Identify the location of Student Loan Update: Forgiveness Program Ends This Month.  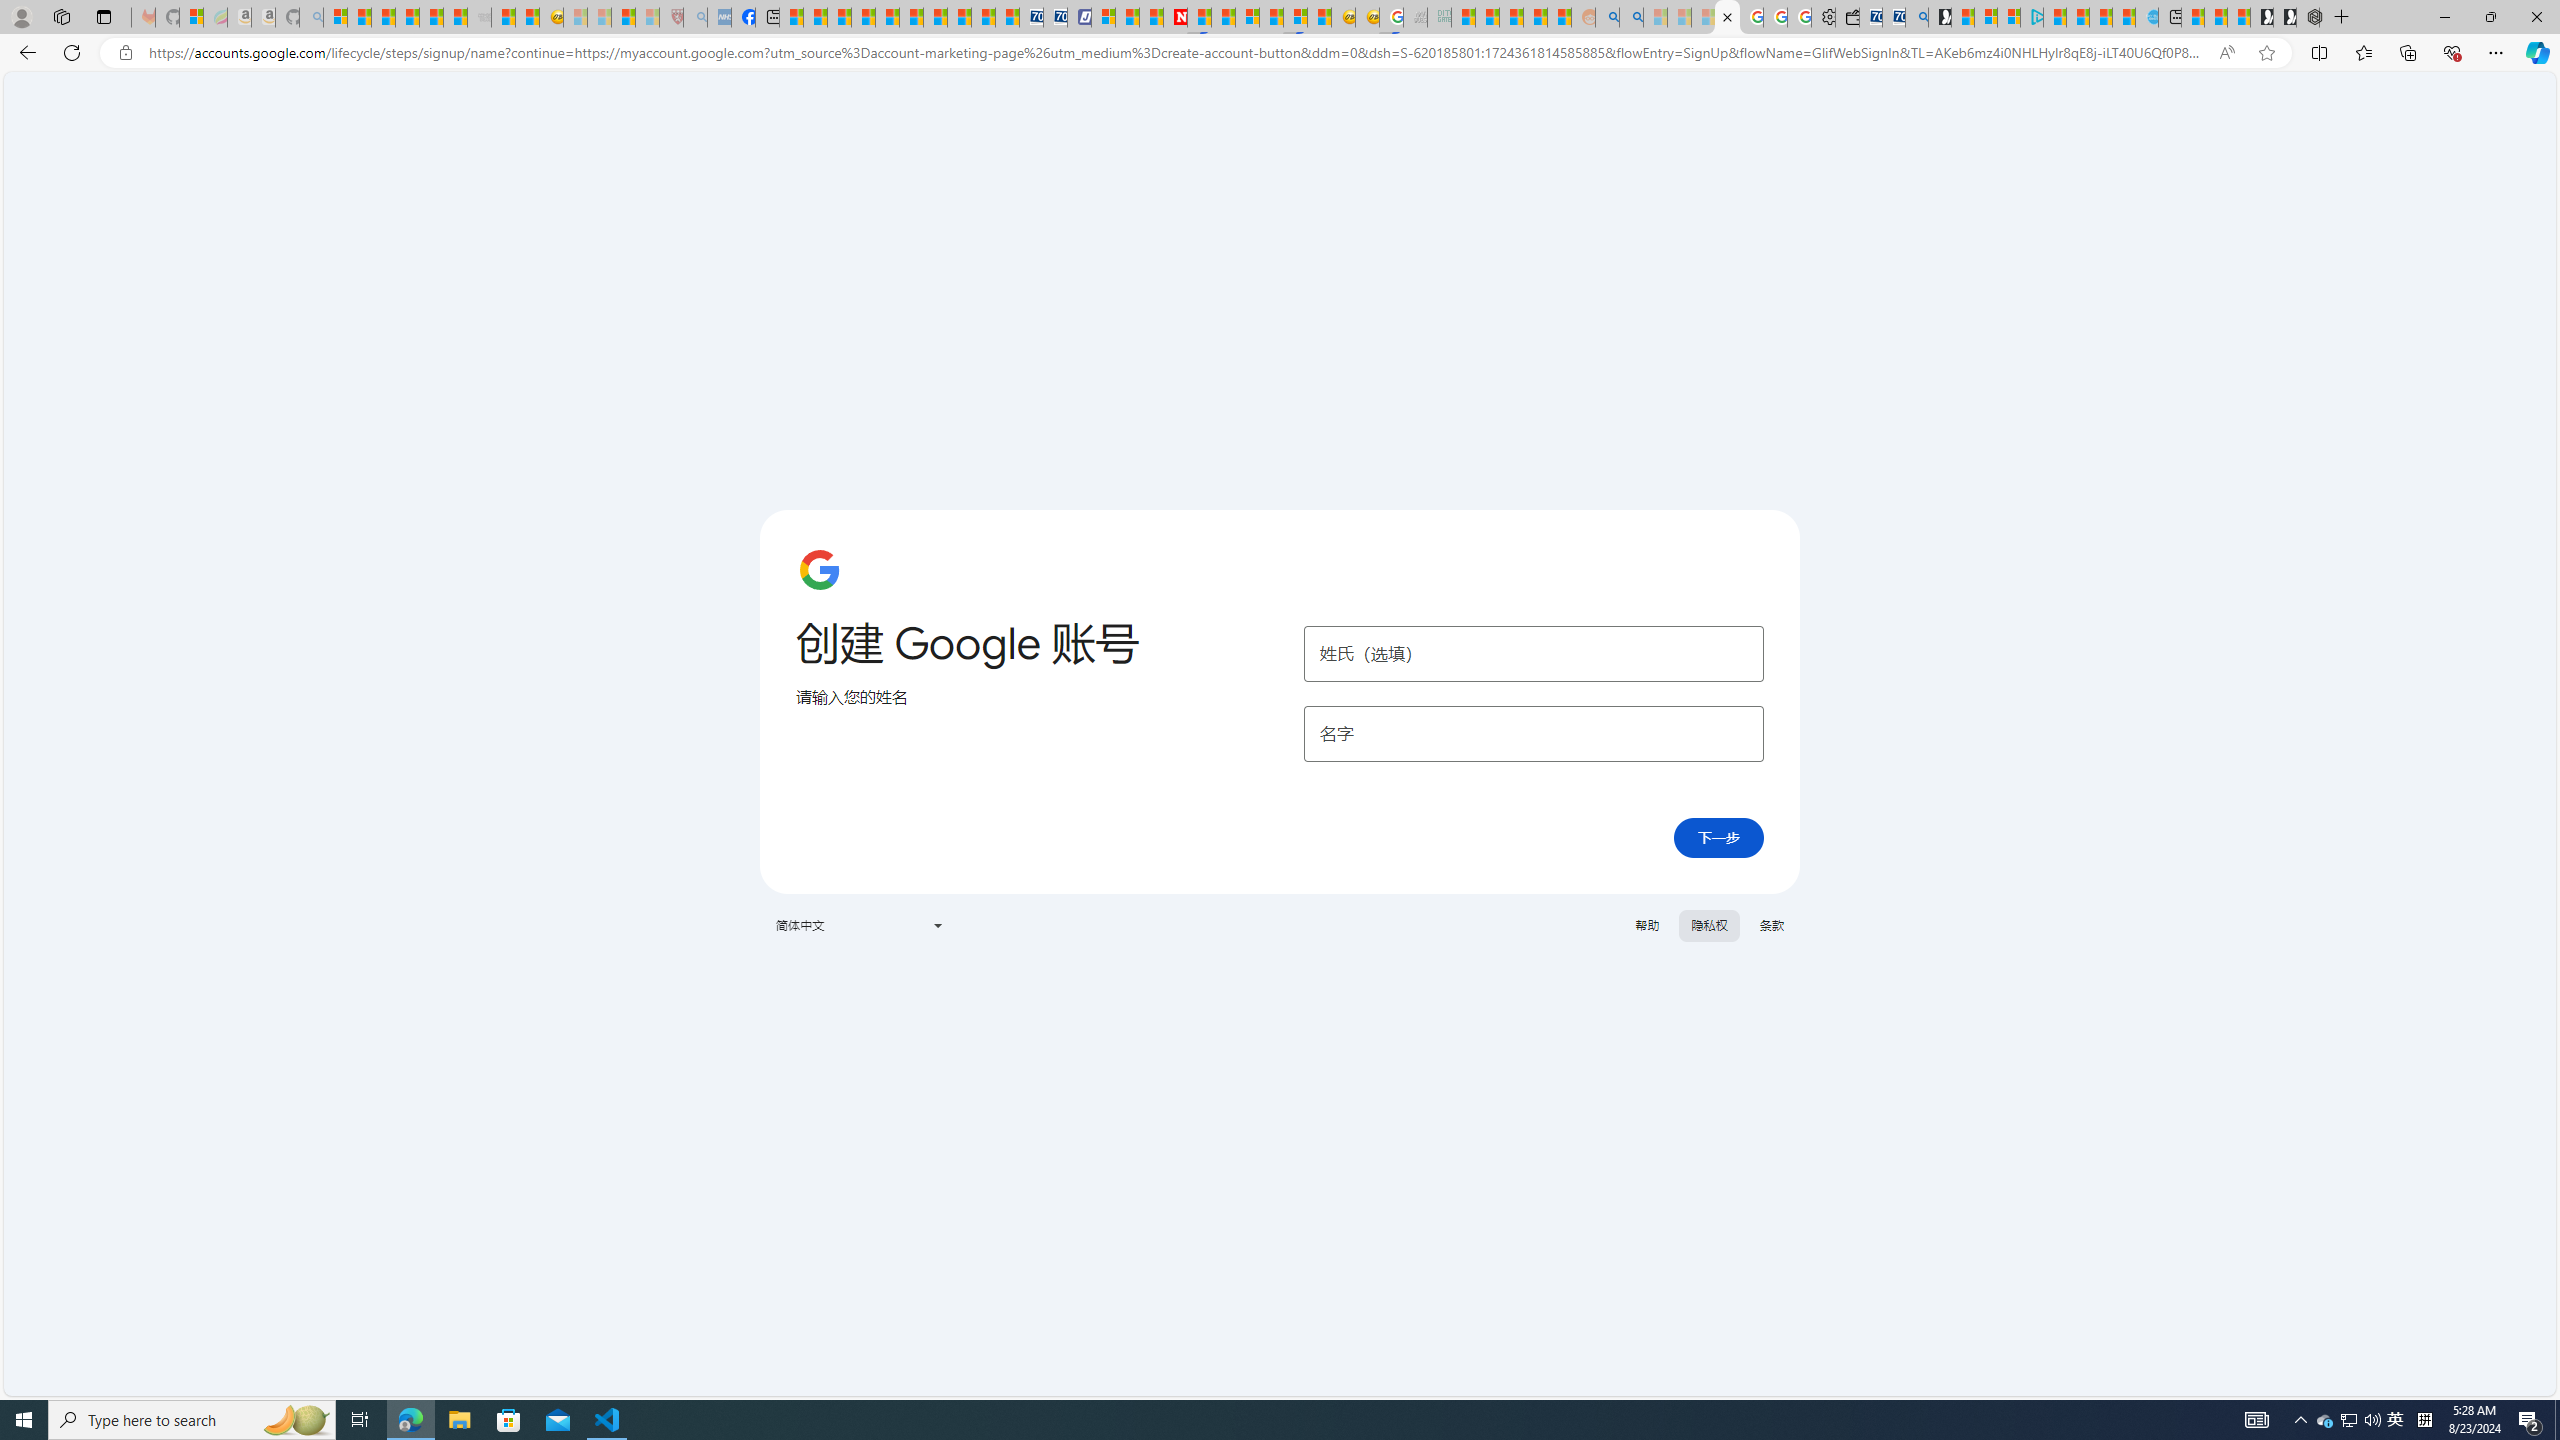
(1536, 17).